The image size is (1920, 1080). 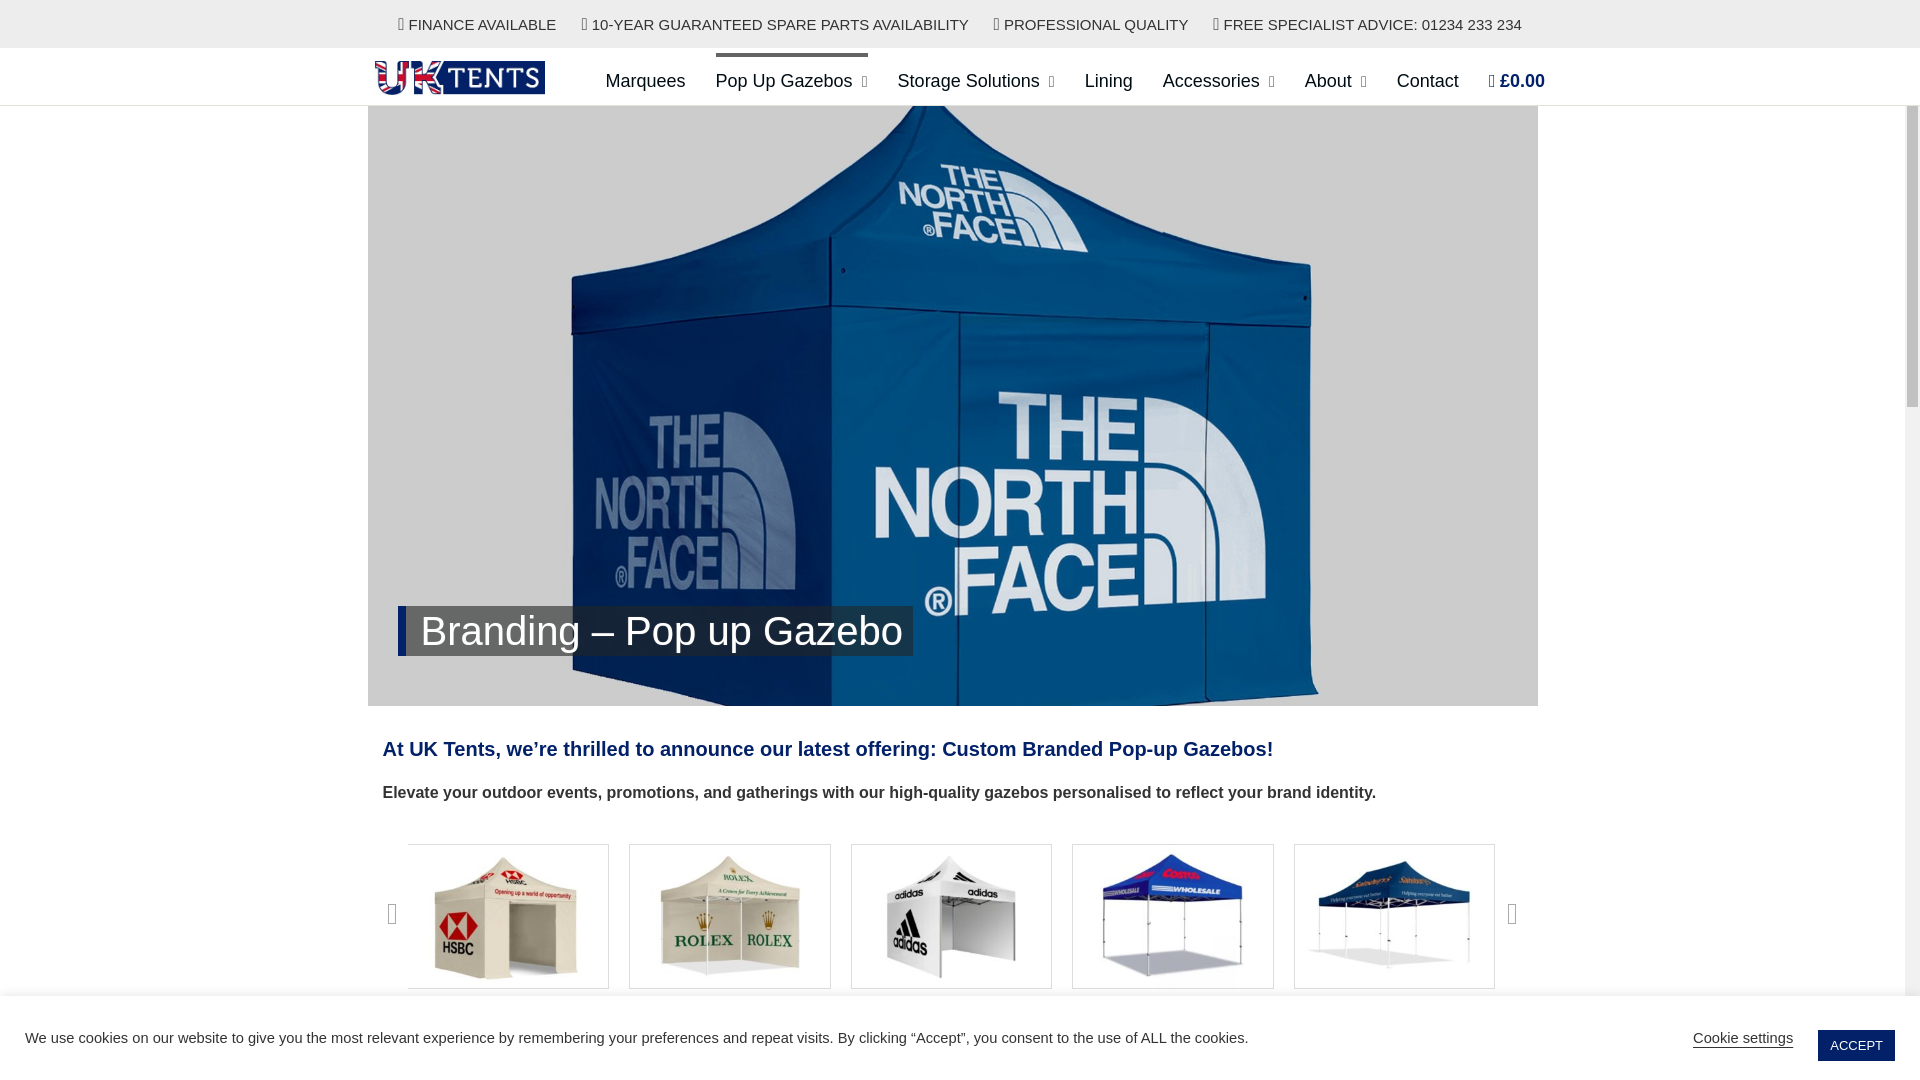 What do you see at coordinates (1211, 86) in the screenshot?
I see `Accessories` at bounding box center [1211, 86].